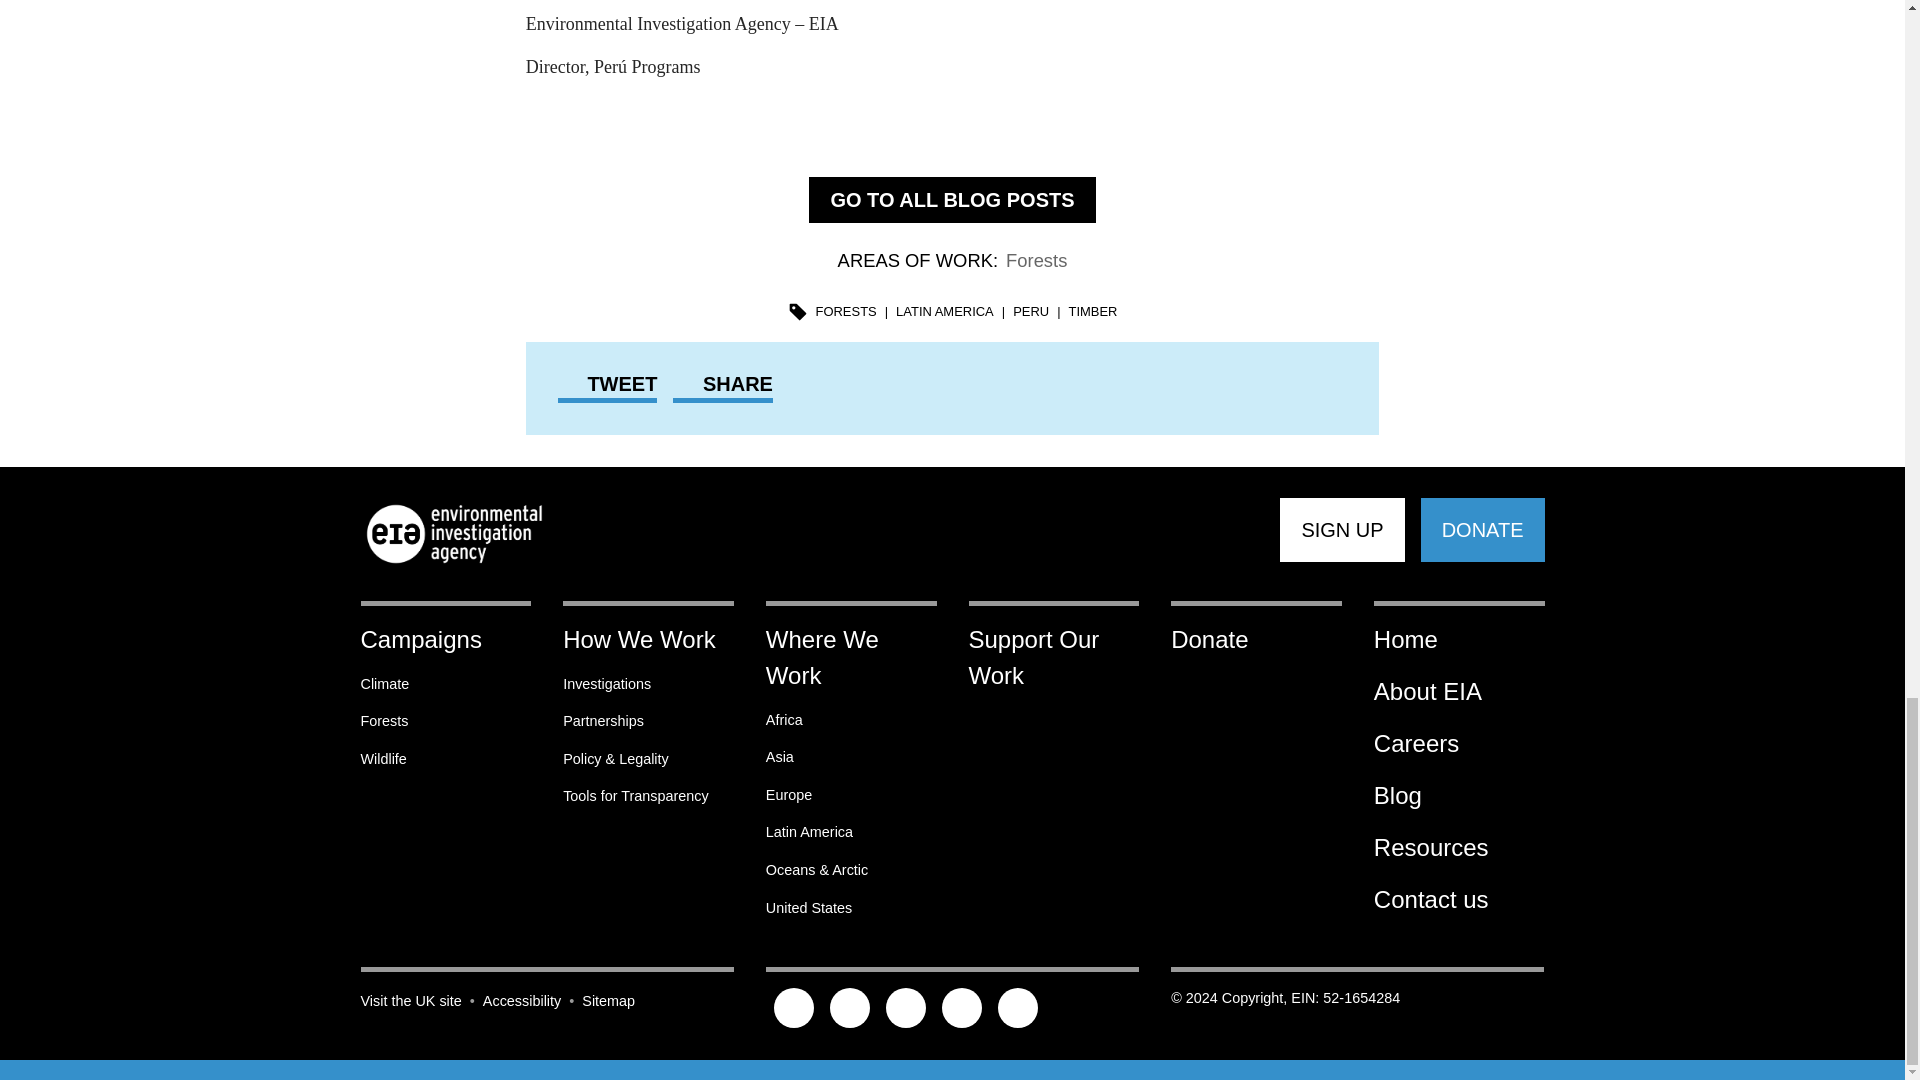 The height and width of the screenshot is (1080, 1920). I want to click on Twitter, so click(794, 1009).